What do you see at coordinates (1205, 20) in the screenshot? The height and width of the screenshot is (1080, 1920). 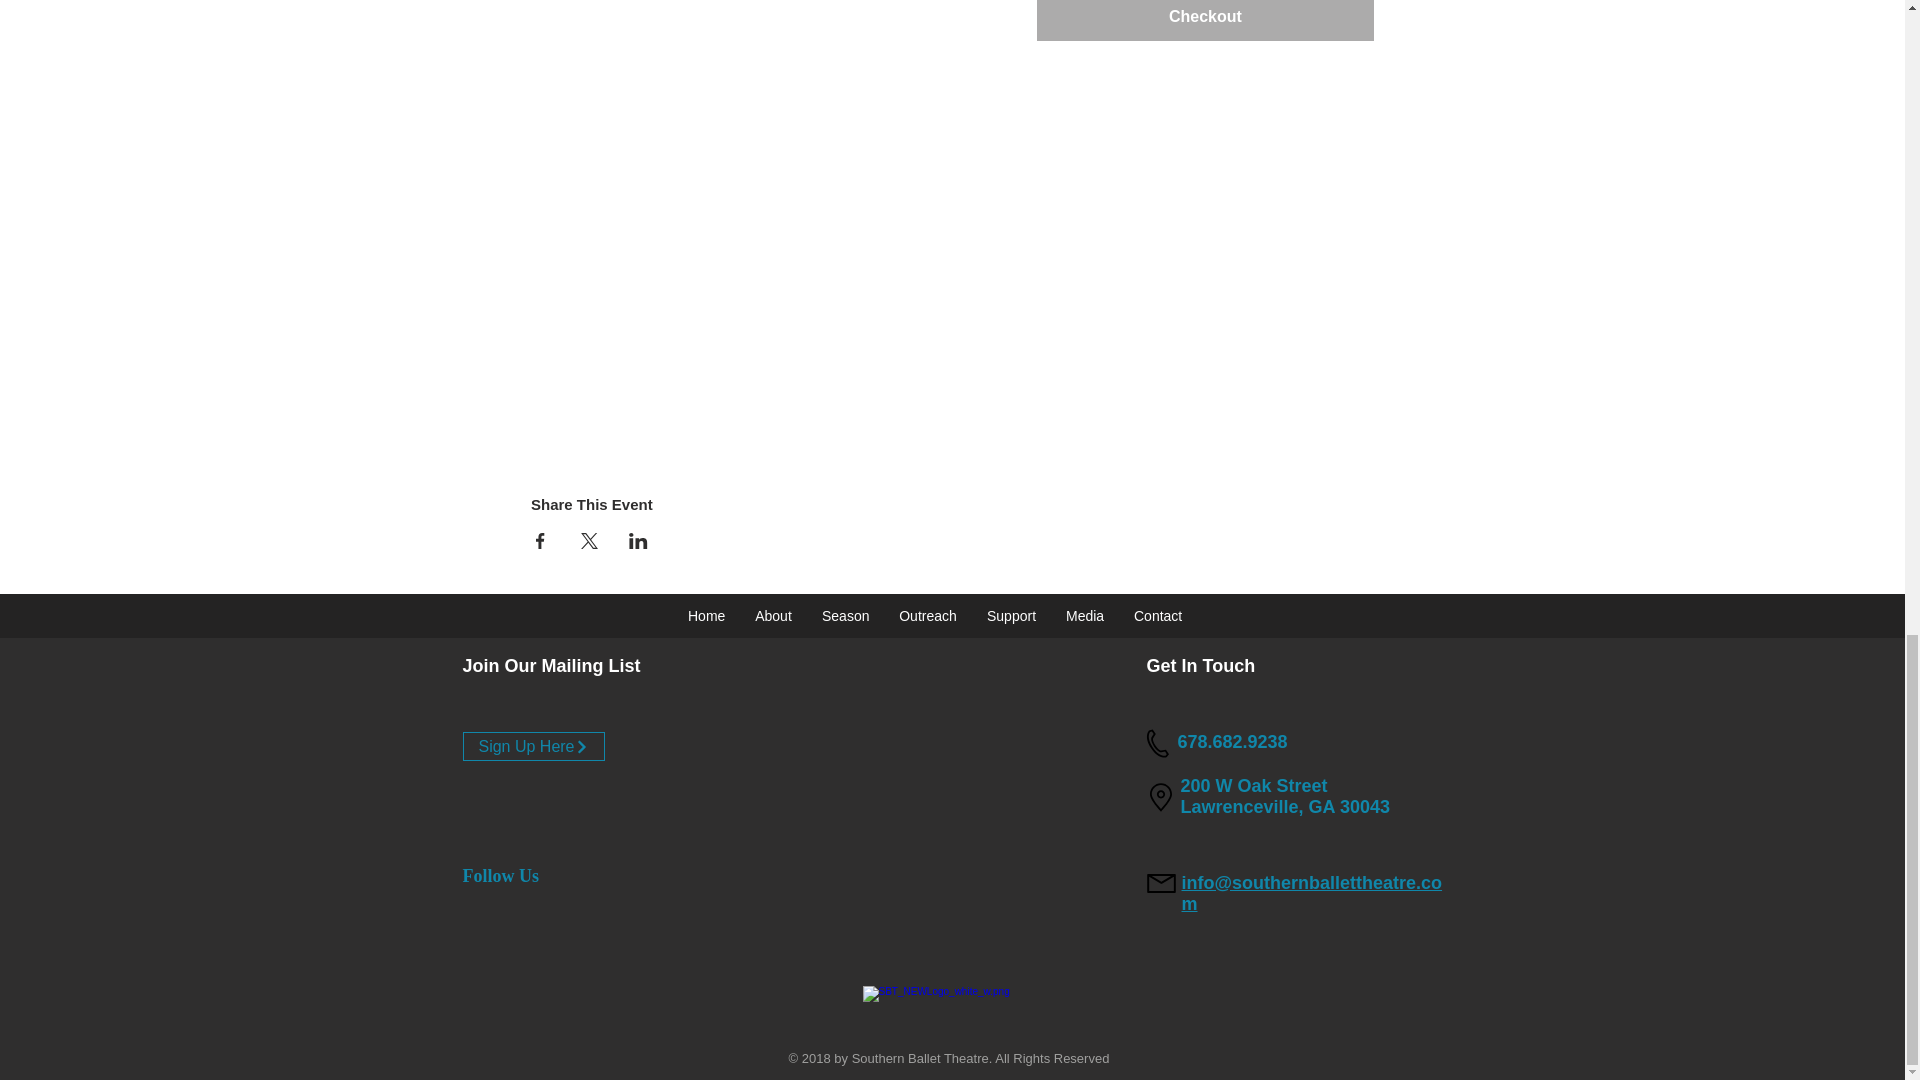 I see `Checkout` at bounding box center [1205, 20].